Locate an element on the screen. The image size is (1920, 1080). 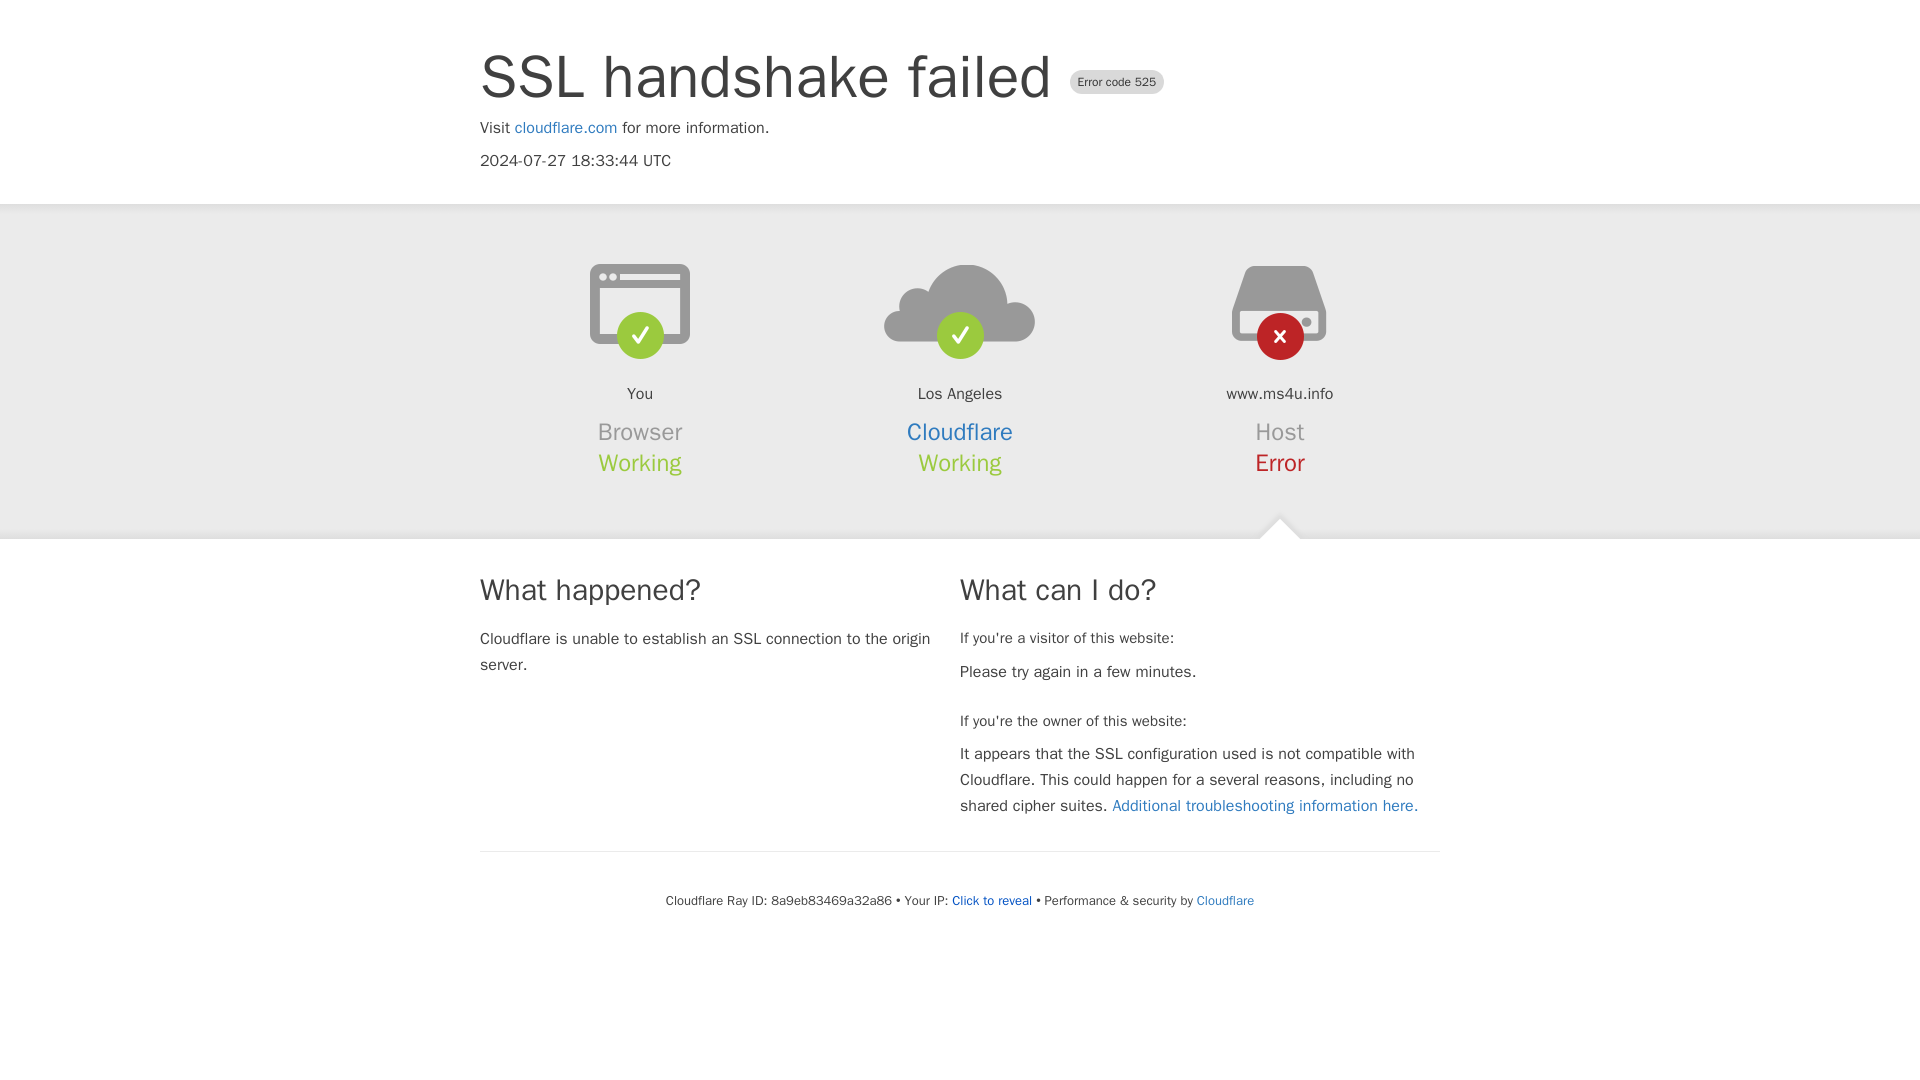
Cloudflare is located at coordinates (1224, 900).